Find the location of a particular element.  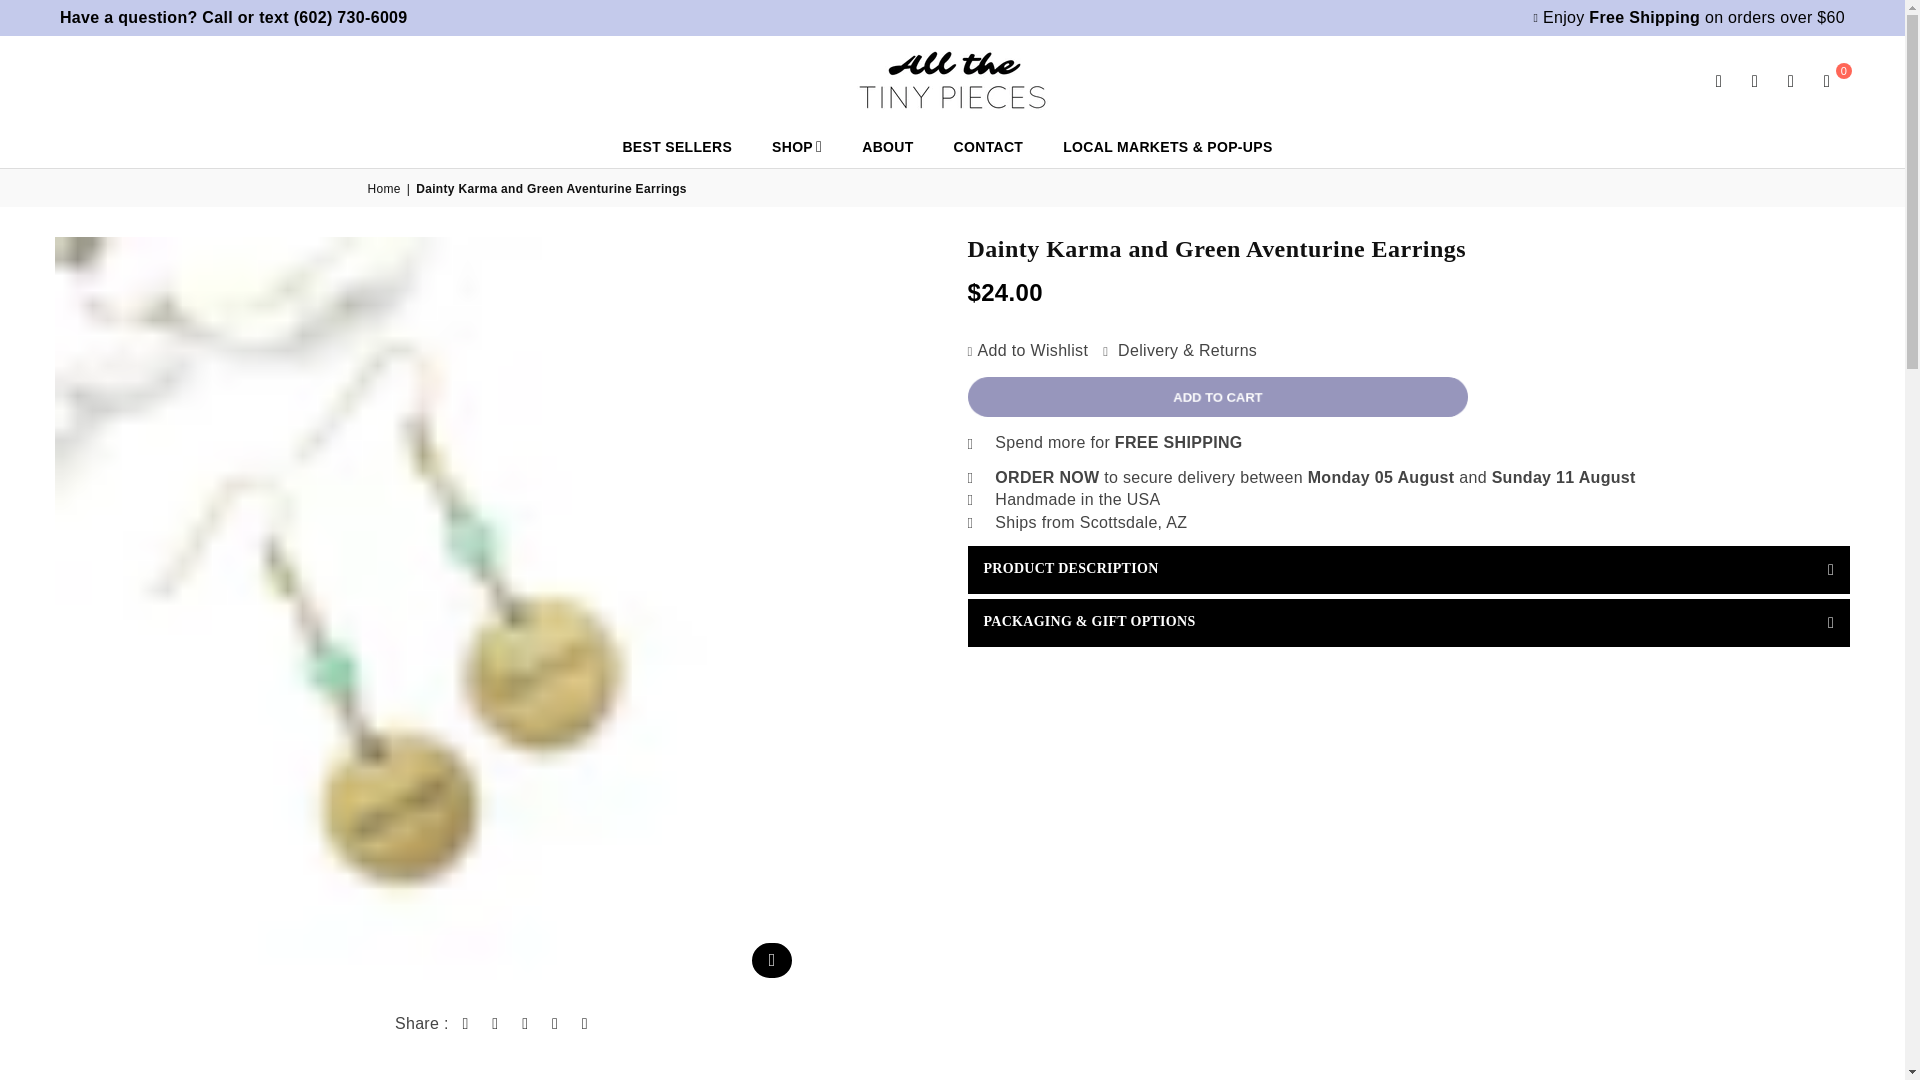

BEST SELLERS is located at coordinates (676, 147).